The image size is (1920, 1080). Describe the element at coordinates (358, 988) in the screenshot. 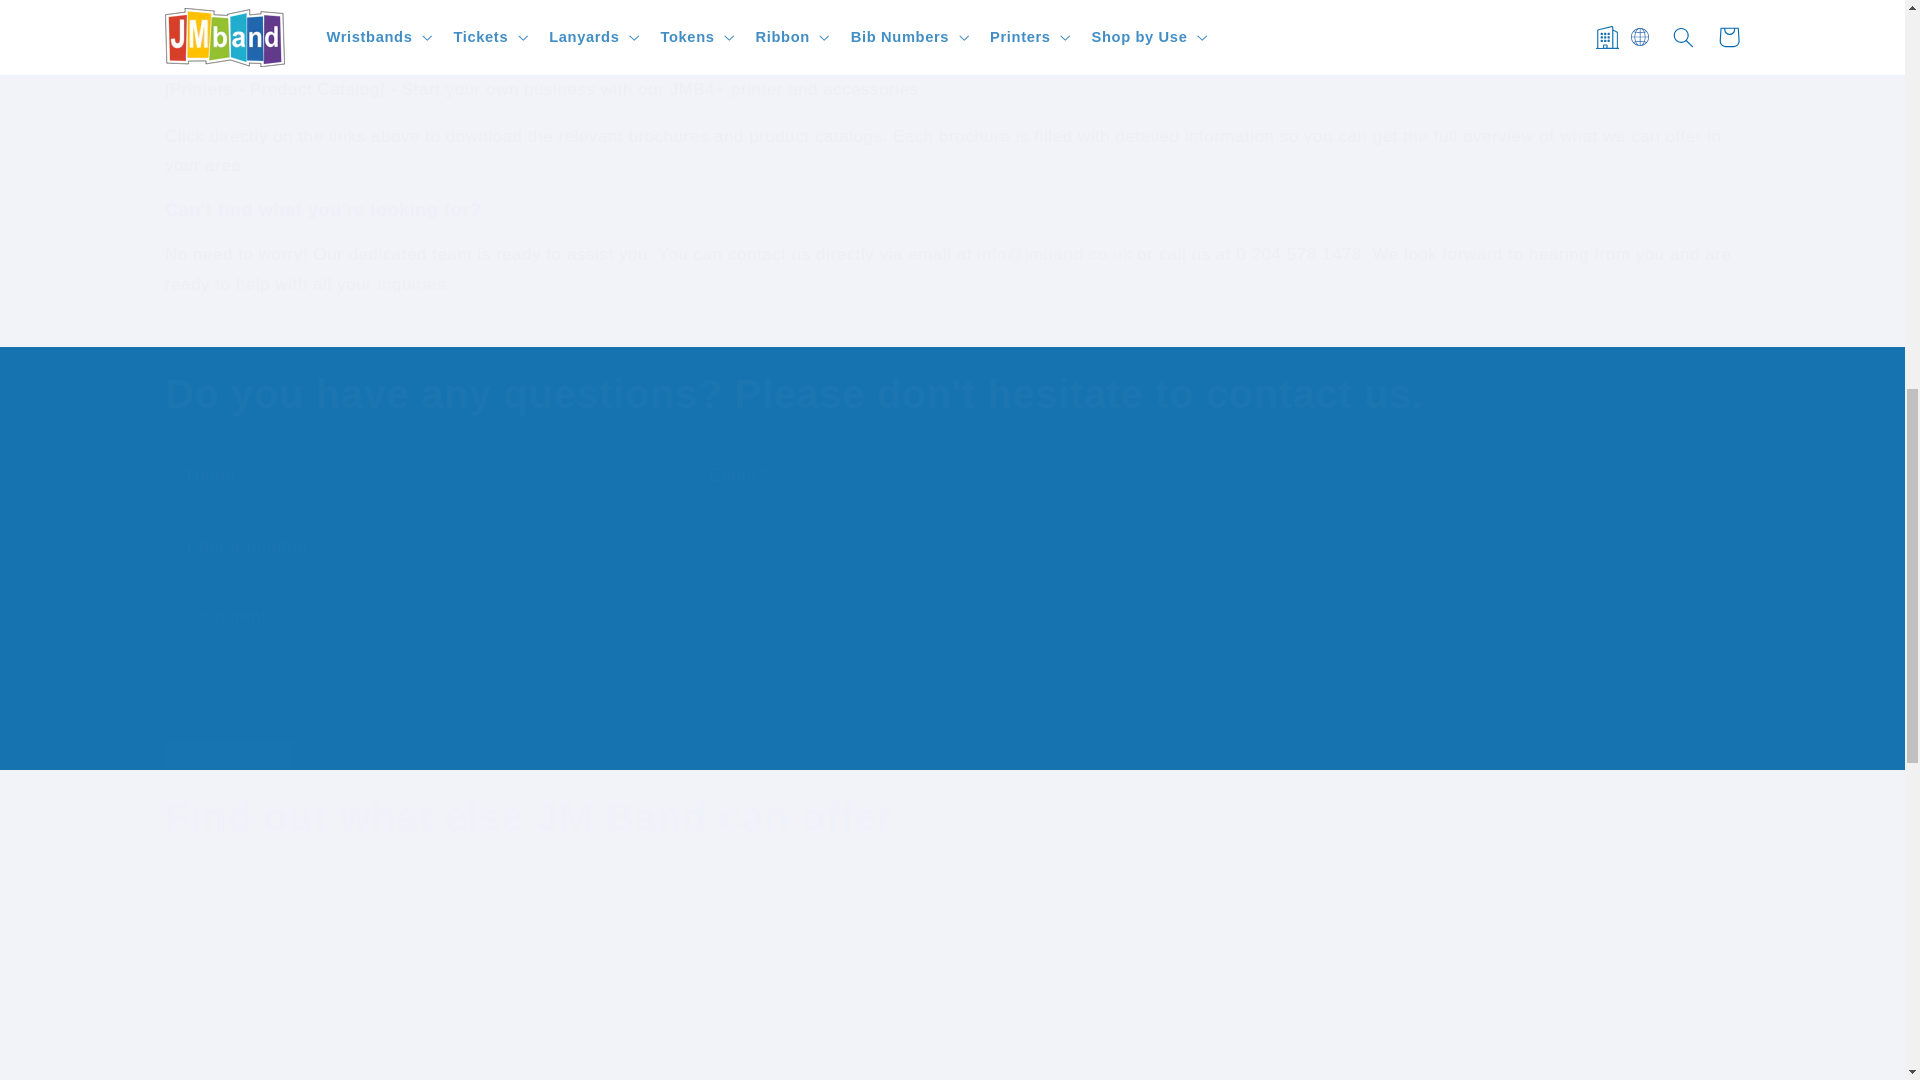

I see `Get Inspired` at that location.